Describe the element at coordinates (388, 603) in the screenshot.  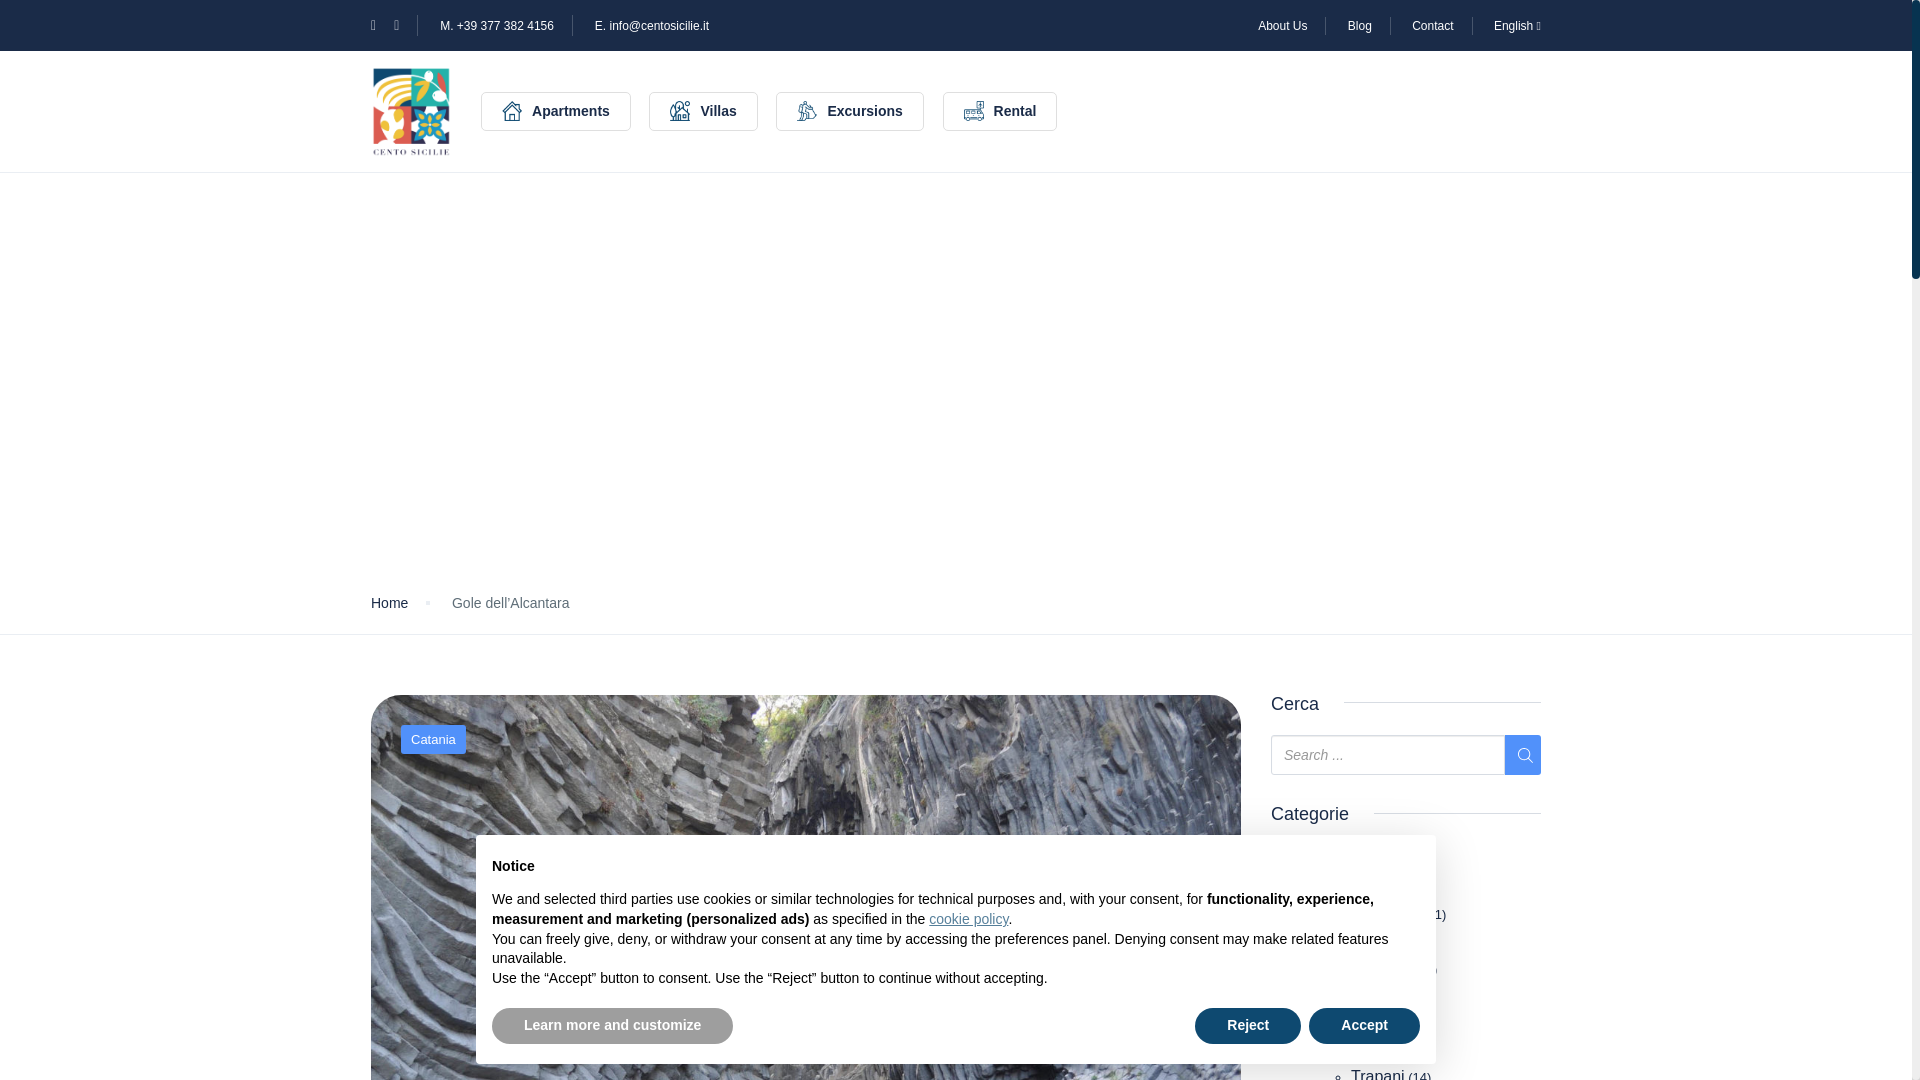
I see `Home` at that location.